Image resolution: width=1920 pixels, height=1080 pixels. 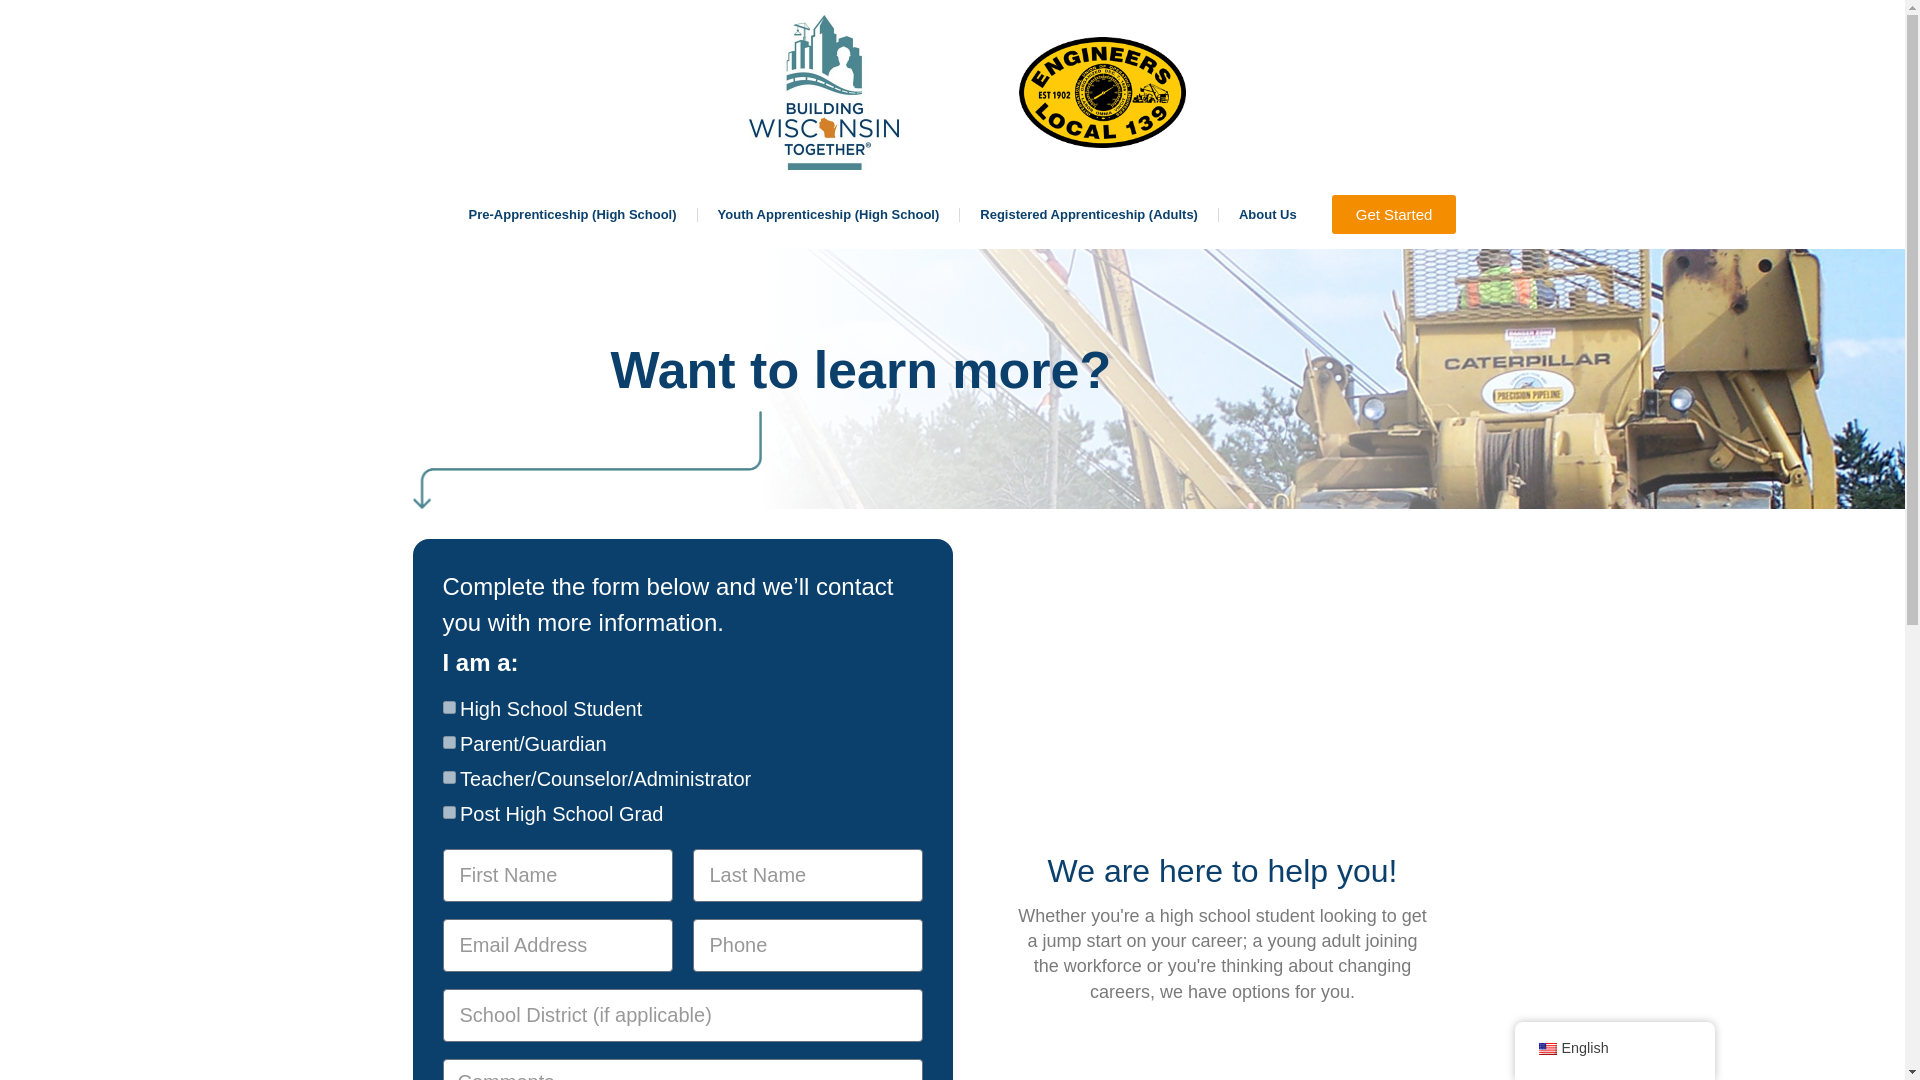 I want to click on Post High School Grad, so click(x=448, y=812).